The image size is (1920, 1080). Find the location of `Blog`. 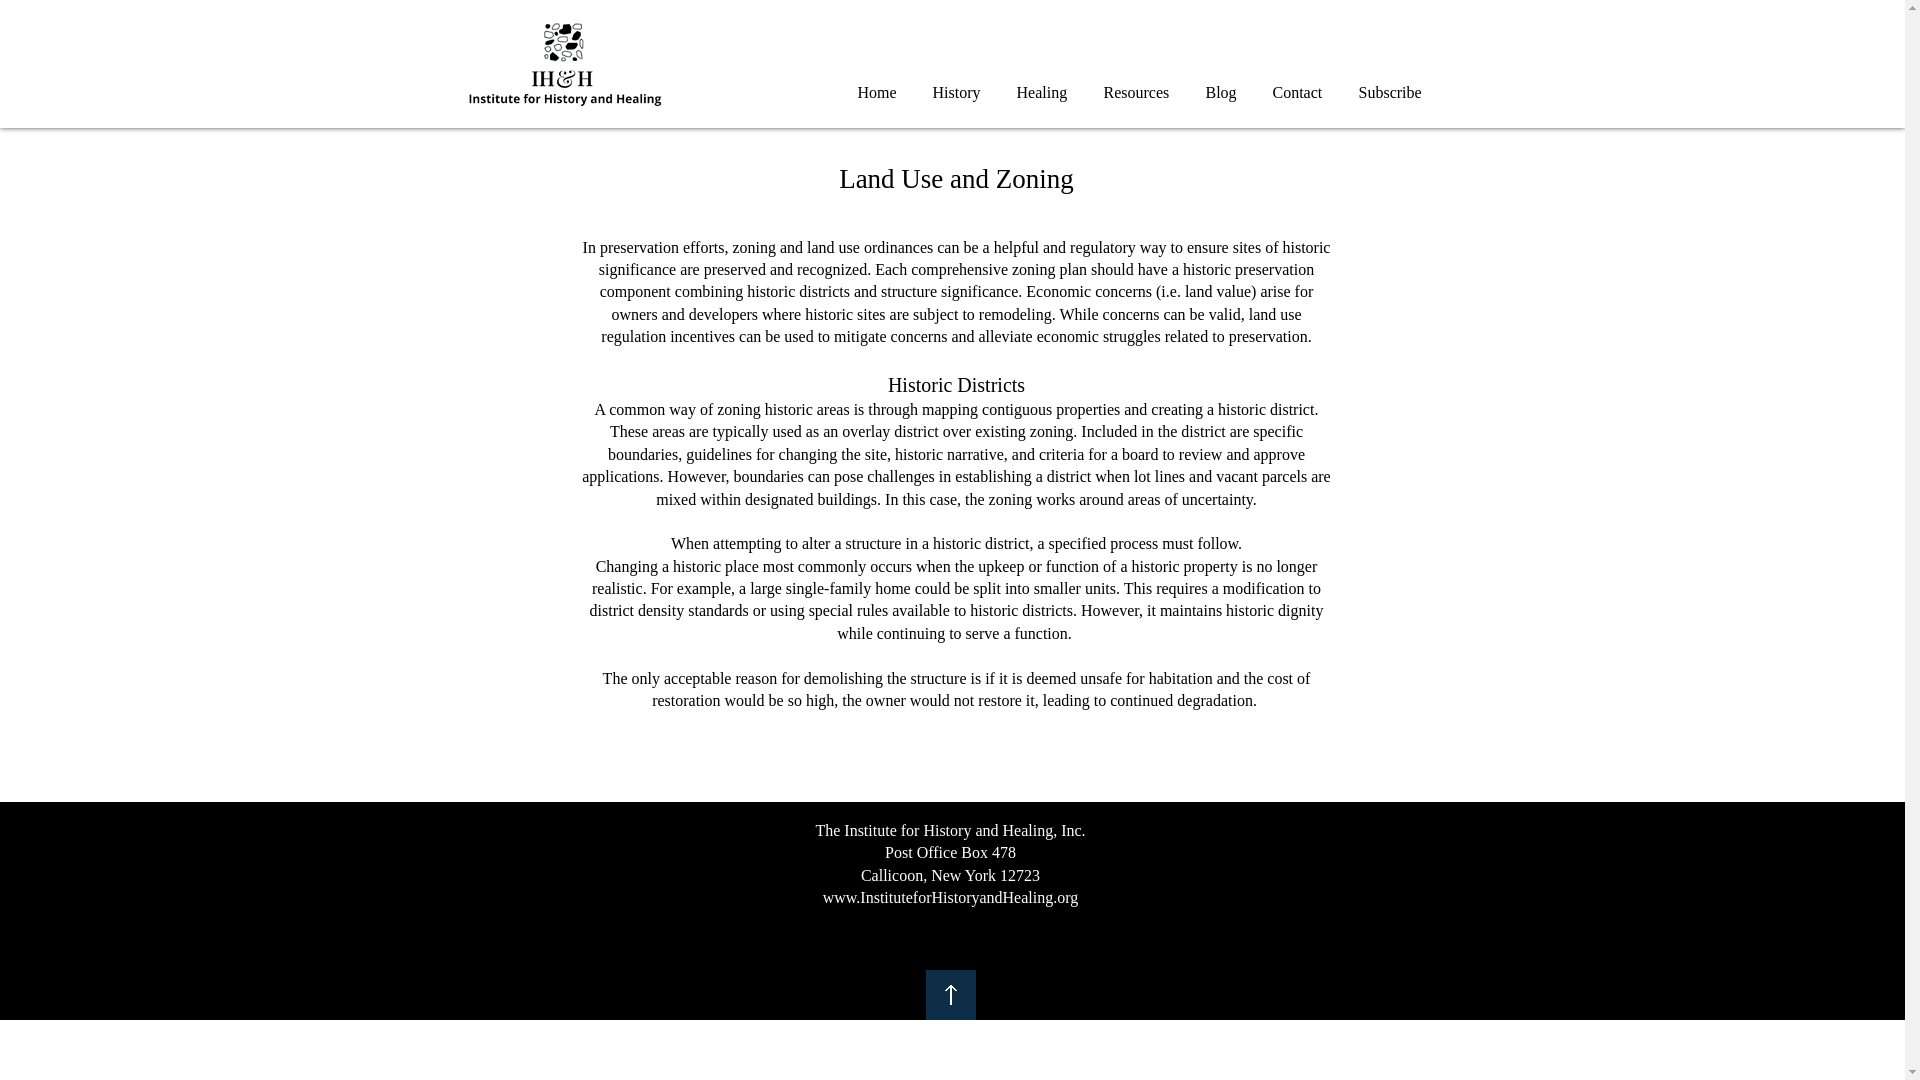

Blog is located at coordinates (1222, 84).